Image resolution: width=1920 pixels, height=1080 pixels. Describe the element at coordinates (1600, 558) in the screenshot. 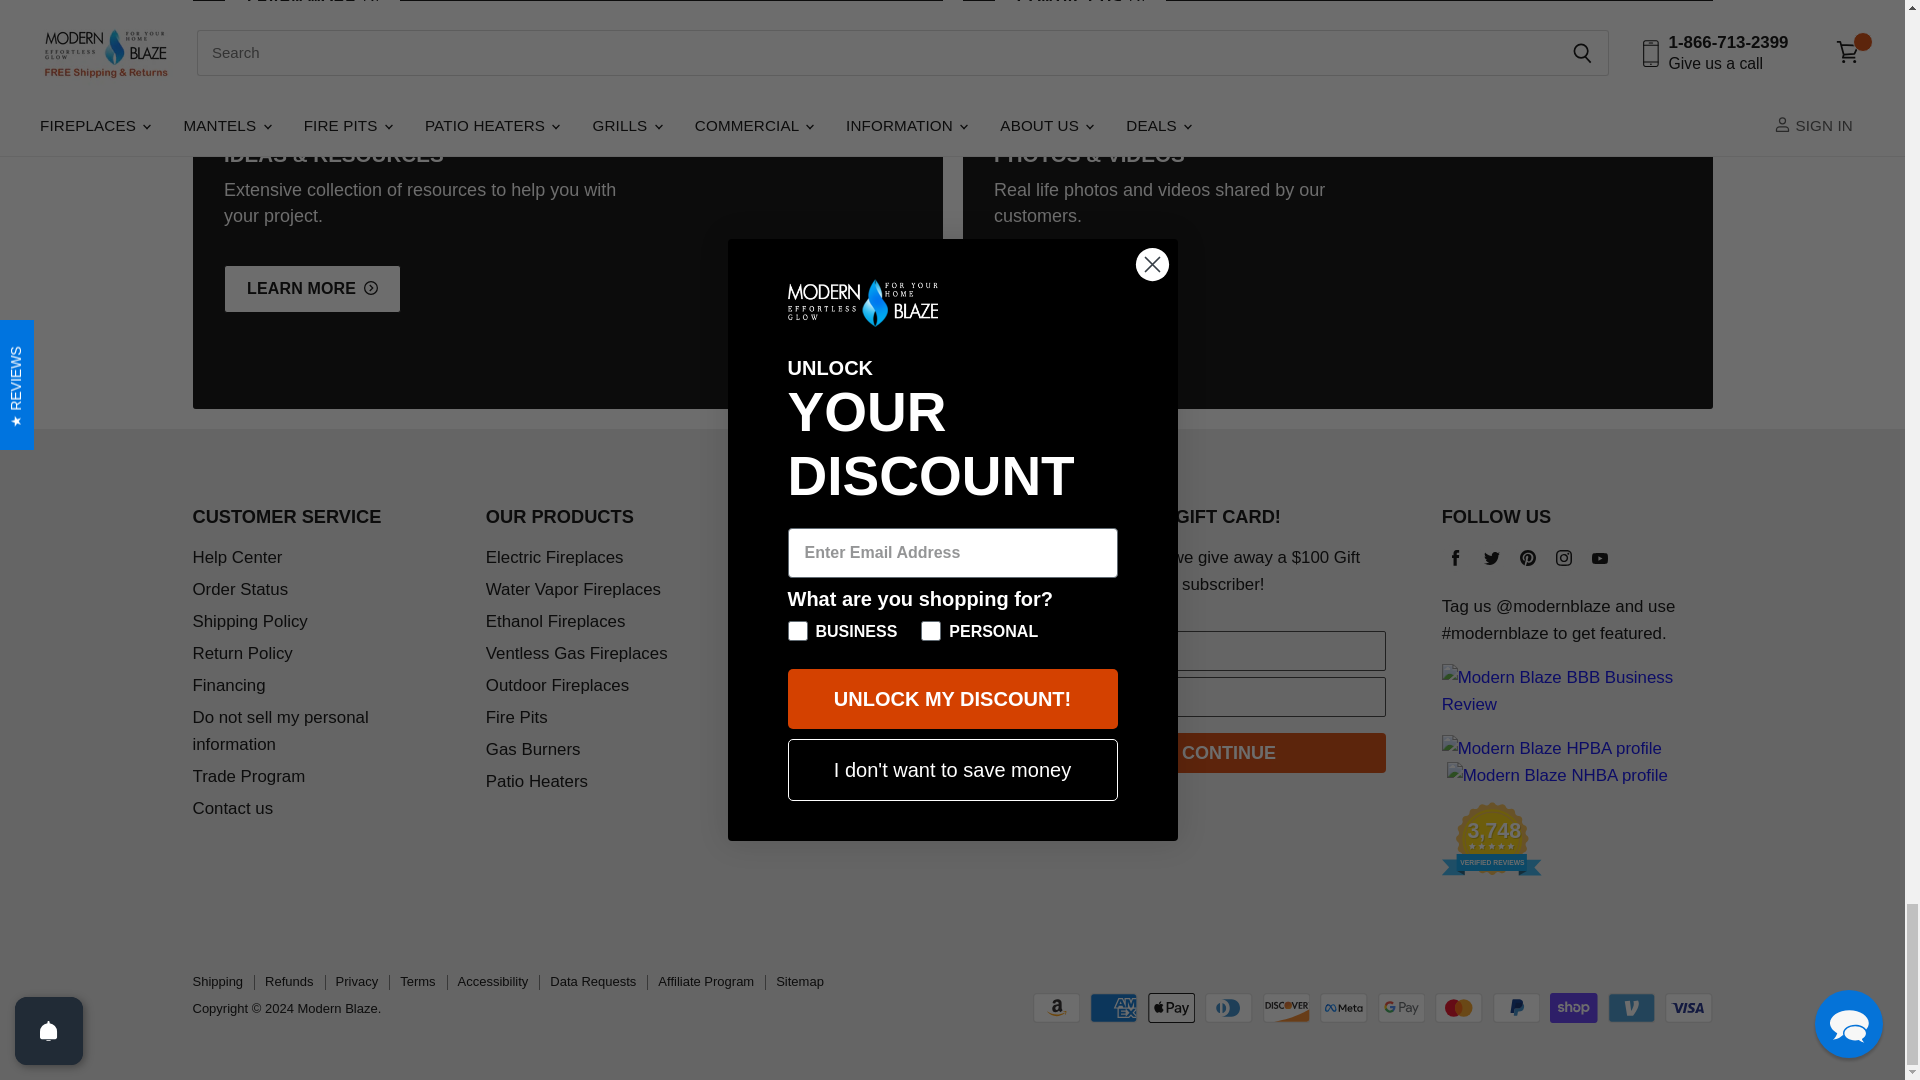

I see `YouTube` at that location.